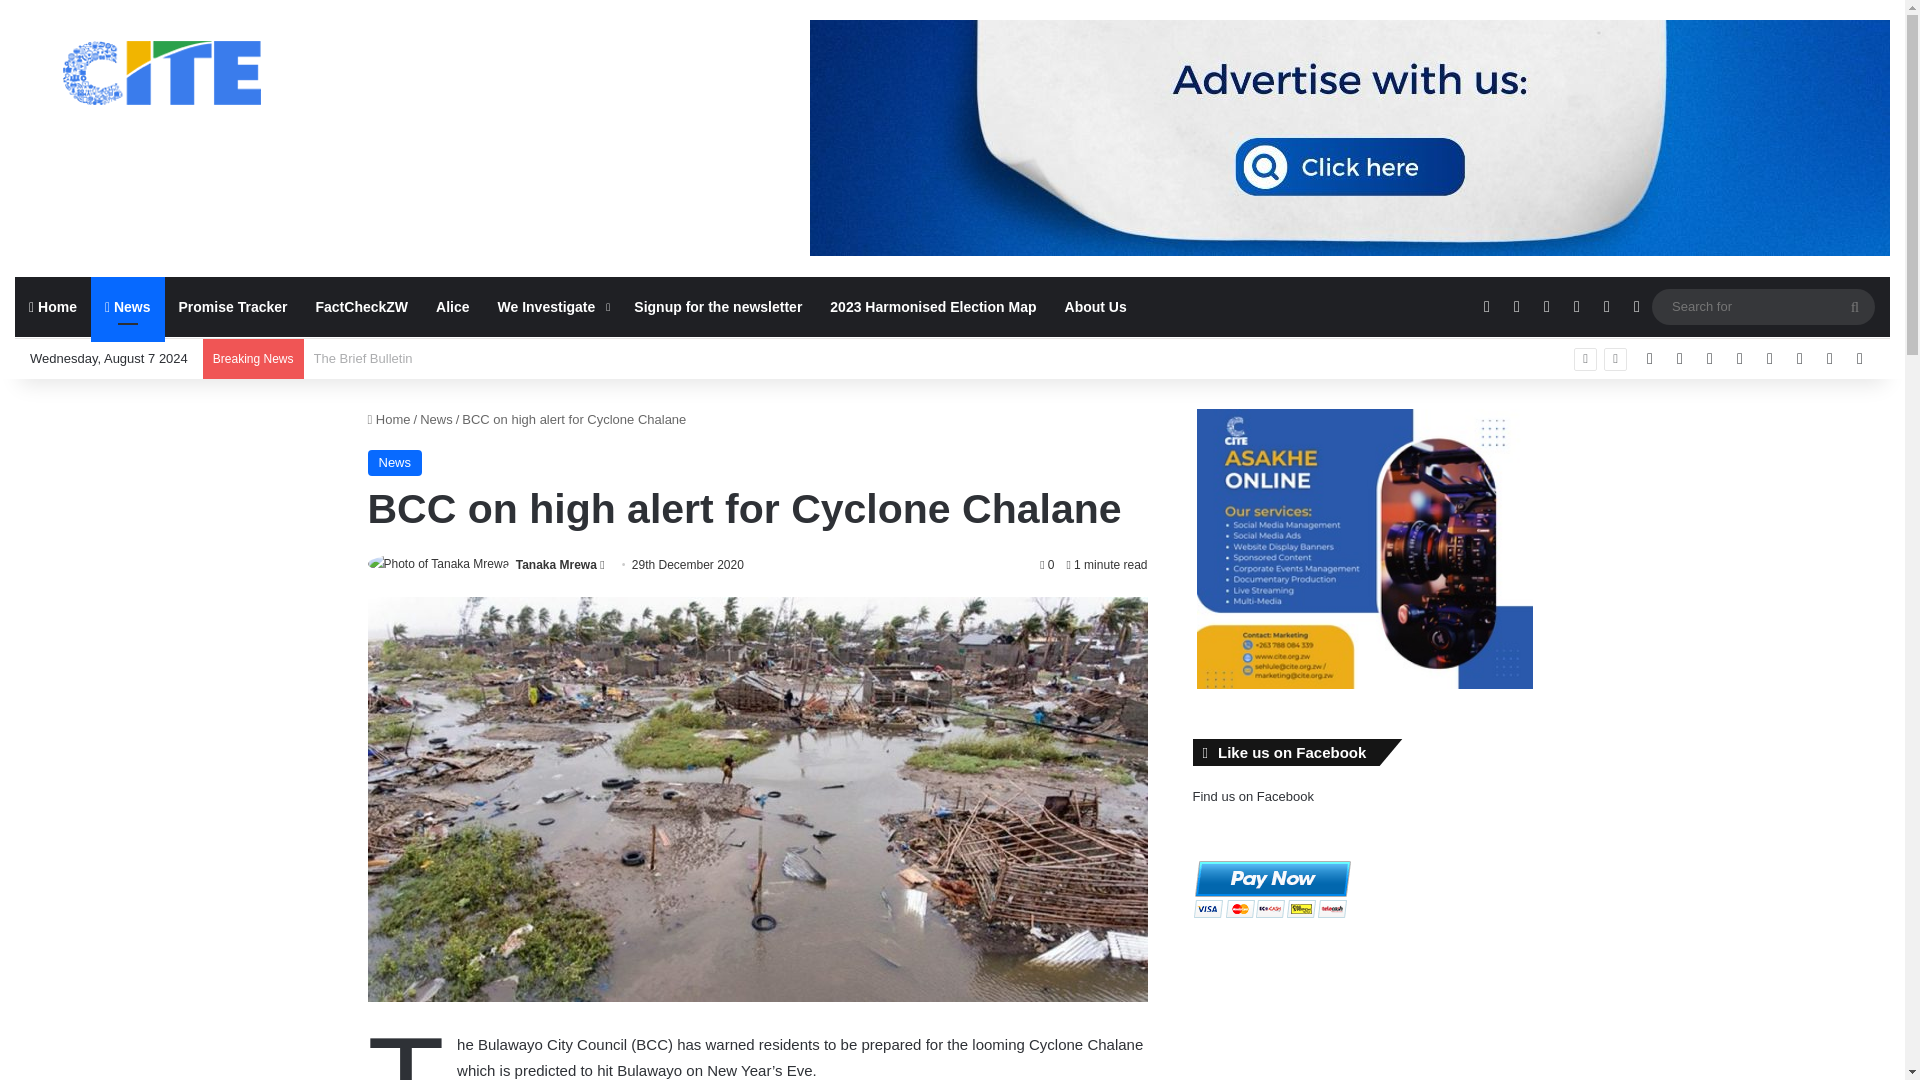 The image size is (1920, 1080). What do you see at coordinates (436, 418) in the screenshot?
I see `News` at bounding box center [436, 418].